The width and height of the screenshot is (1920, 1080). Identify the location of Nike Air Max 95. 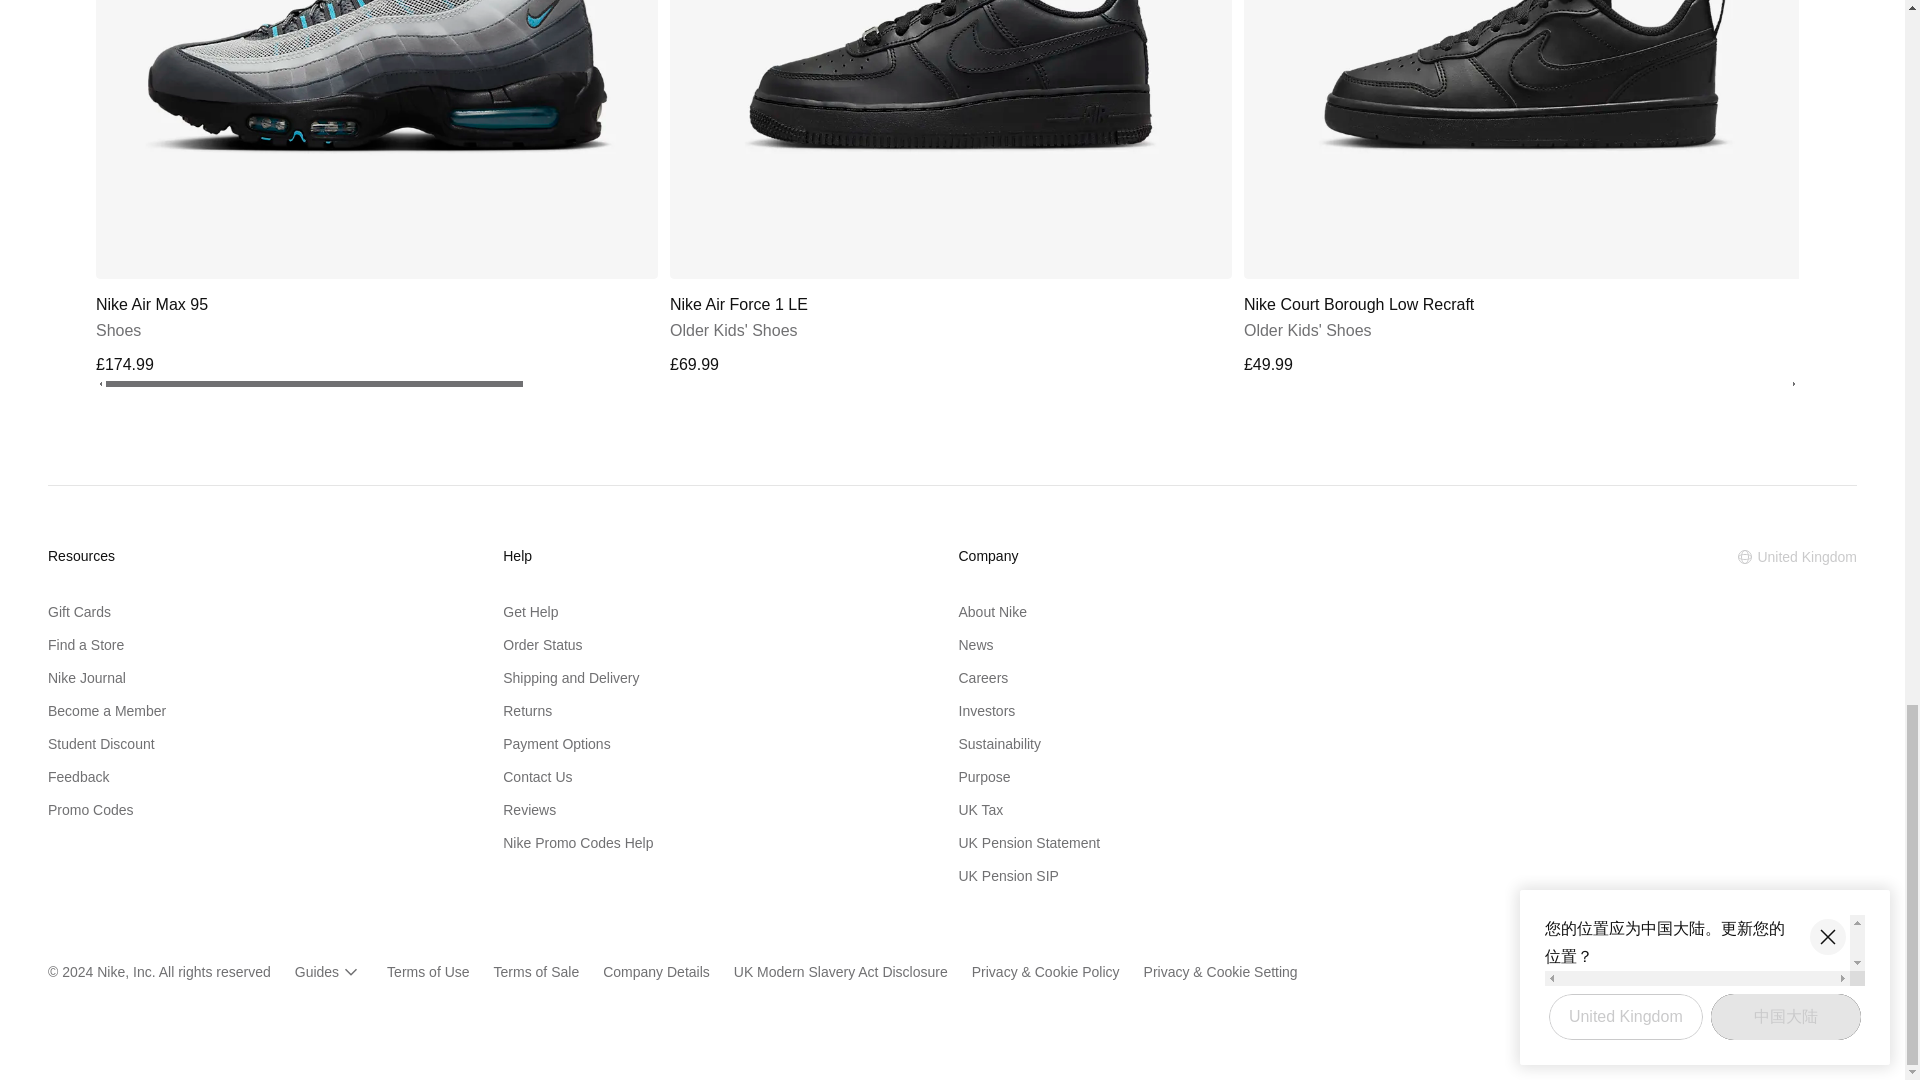
(377, 190).